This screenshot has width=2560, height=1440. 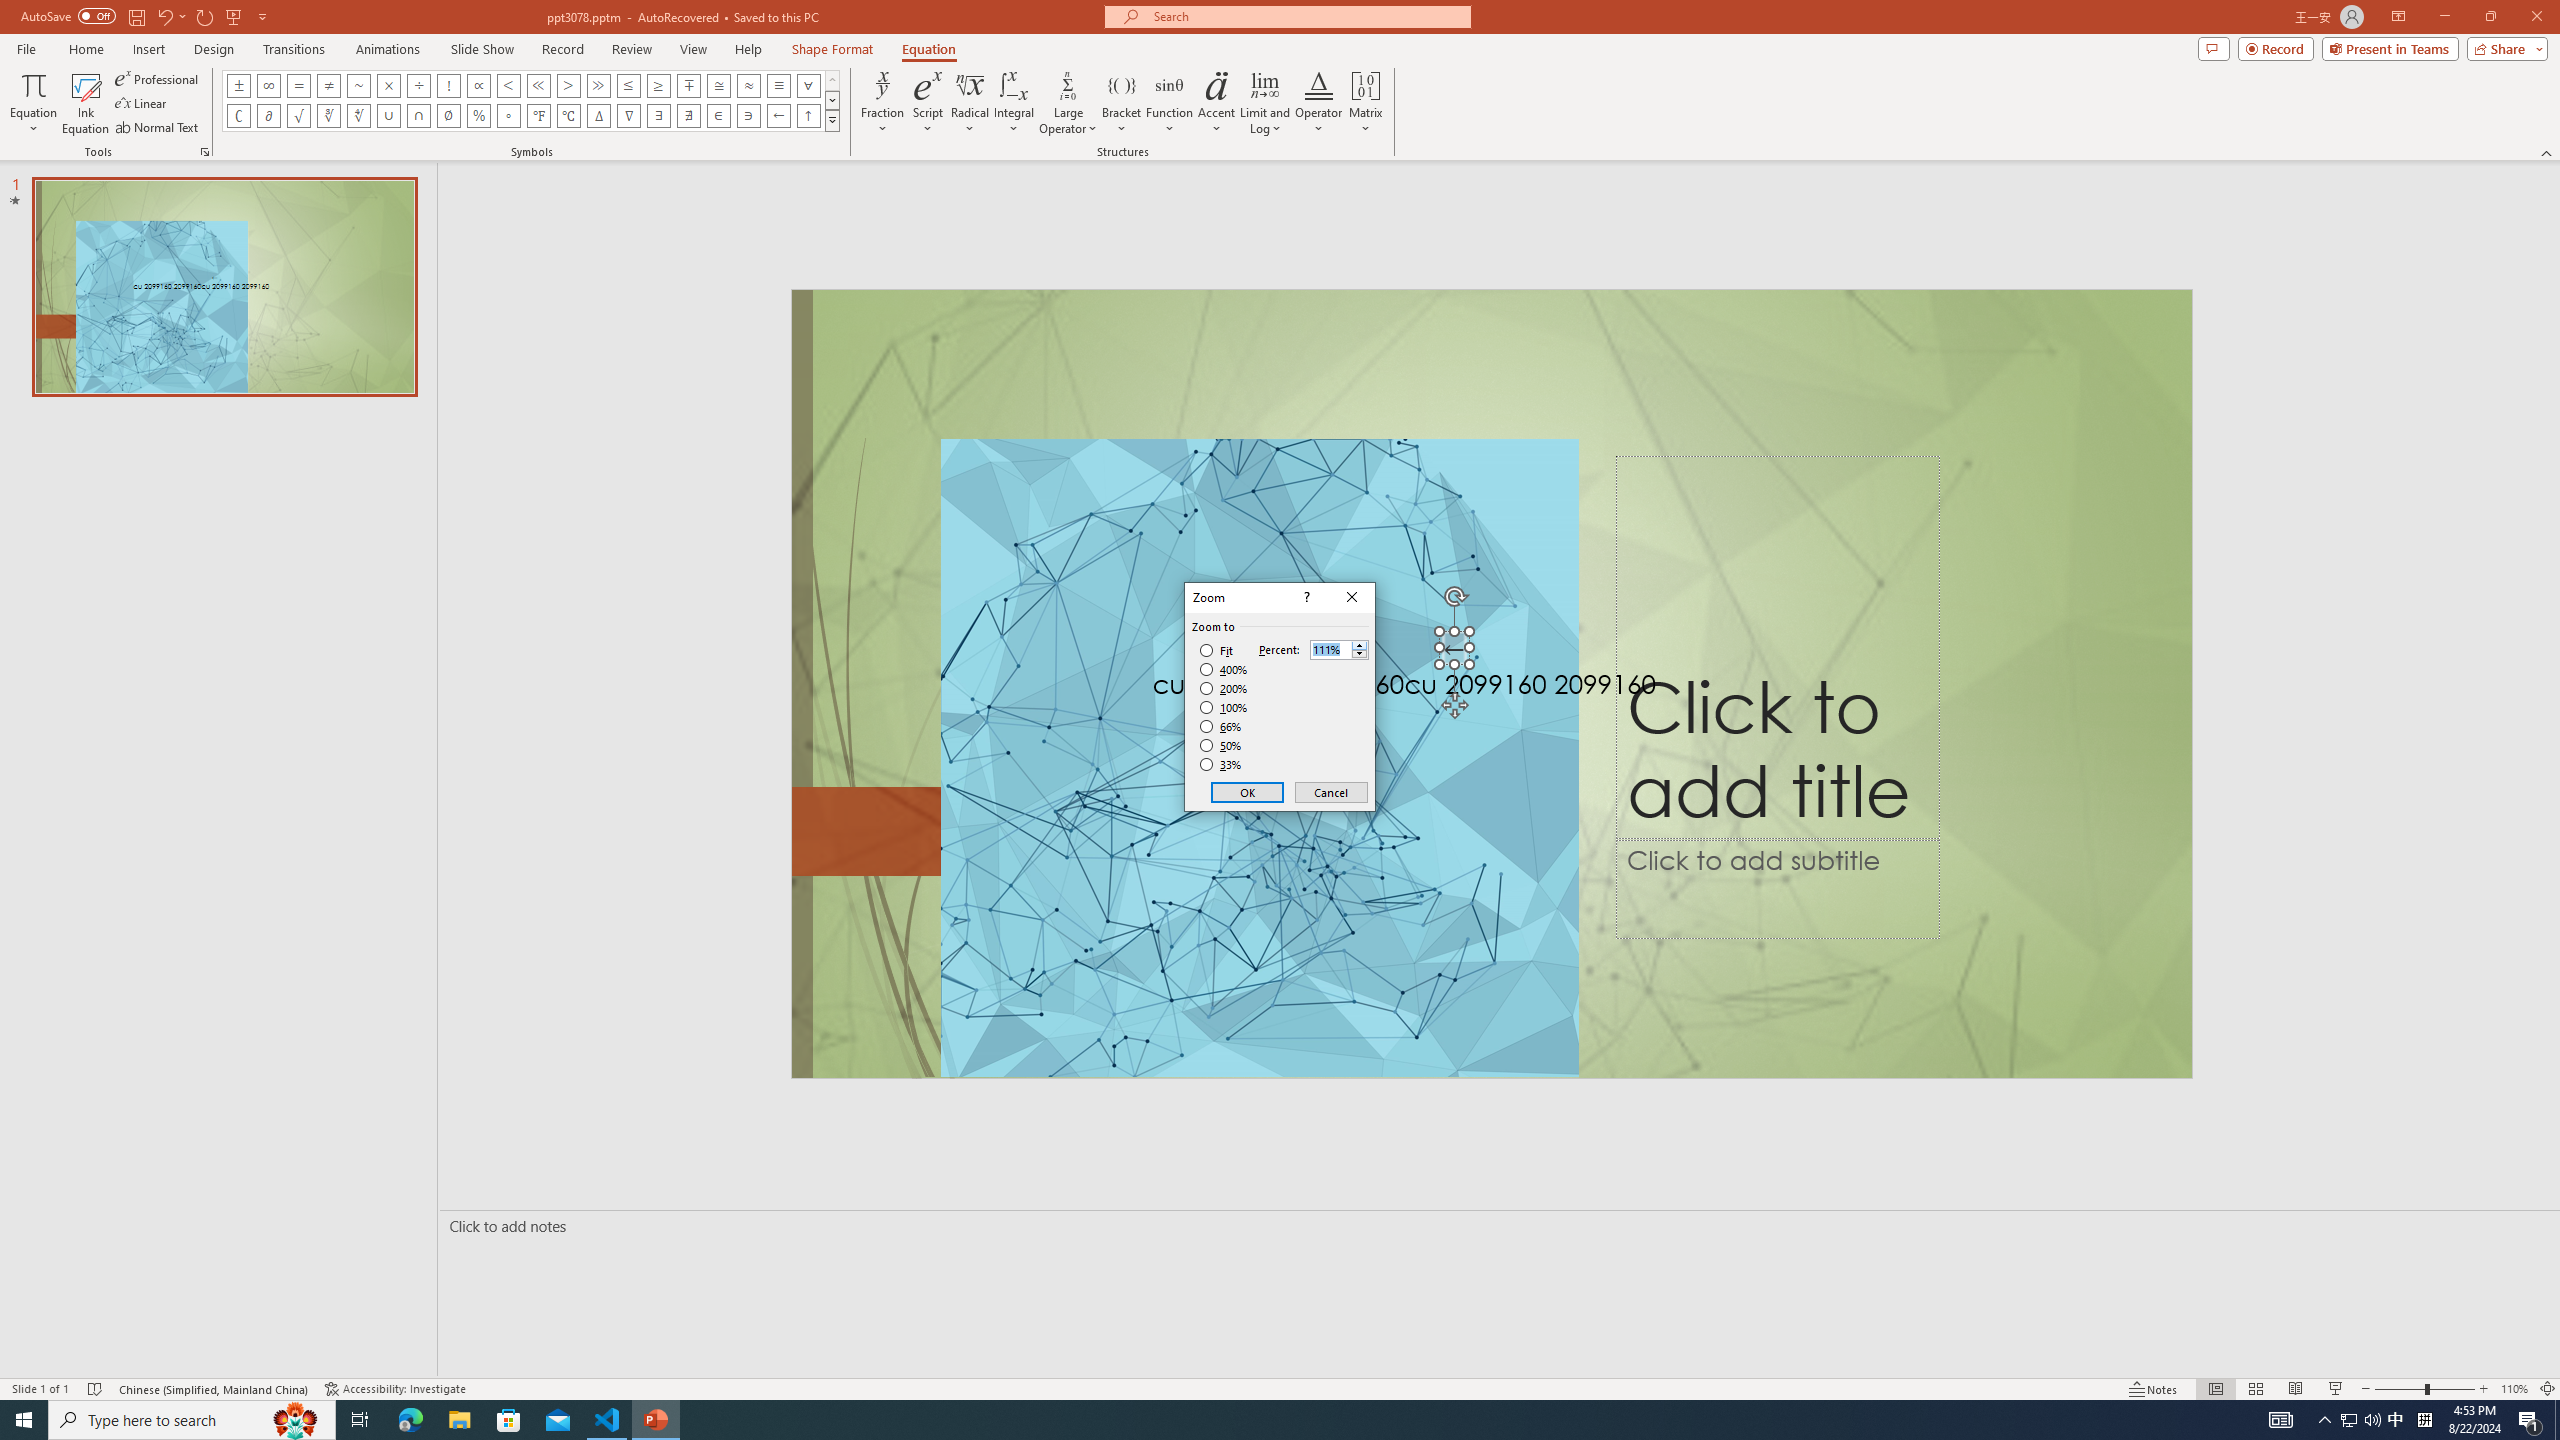 What do you see at coordinates (531, 101) in the screenshot?
I see `AutomationID: EquationSymbolsInsertGallery` at bounding box center [531, 101].